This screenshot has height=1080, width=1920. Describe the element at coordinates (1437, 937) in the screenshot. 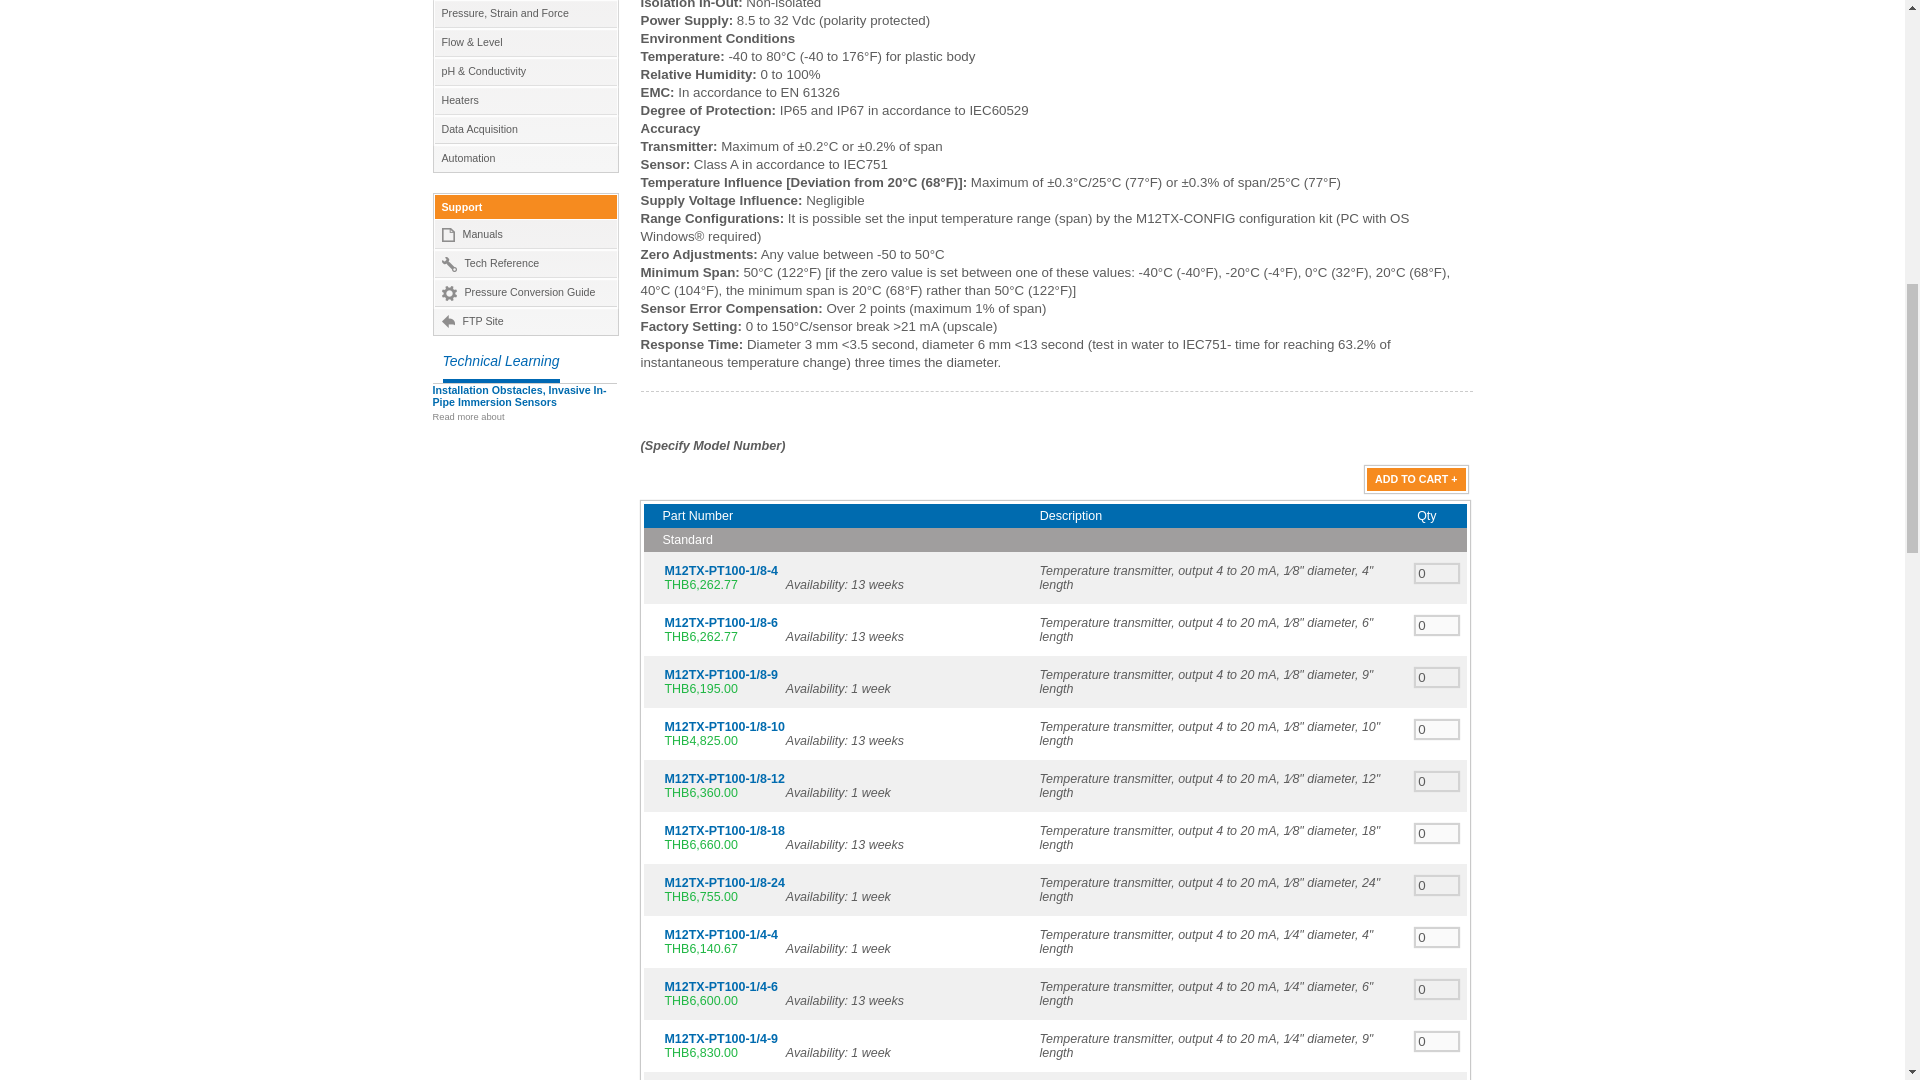

I see `0` at that location.